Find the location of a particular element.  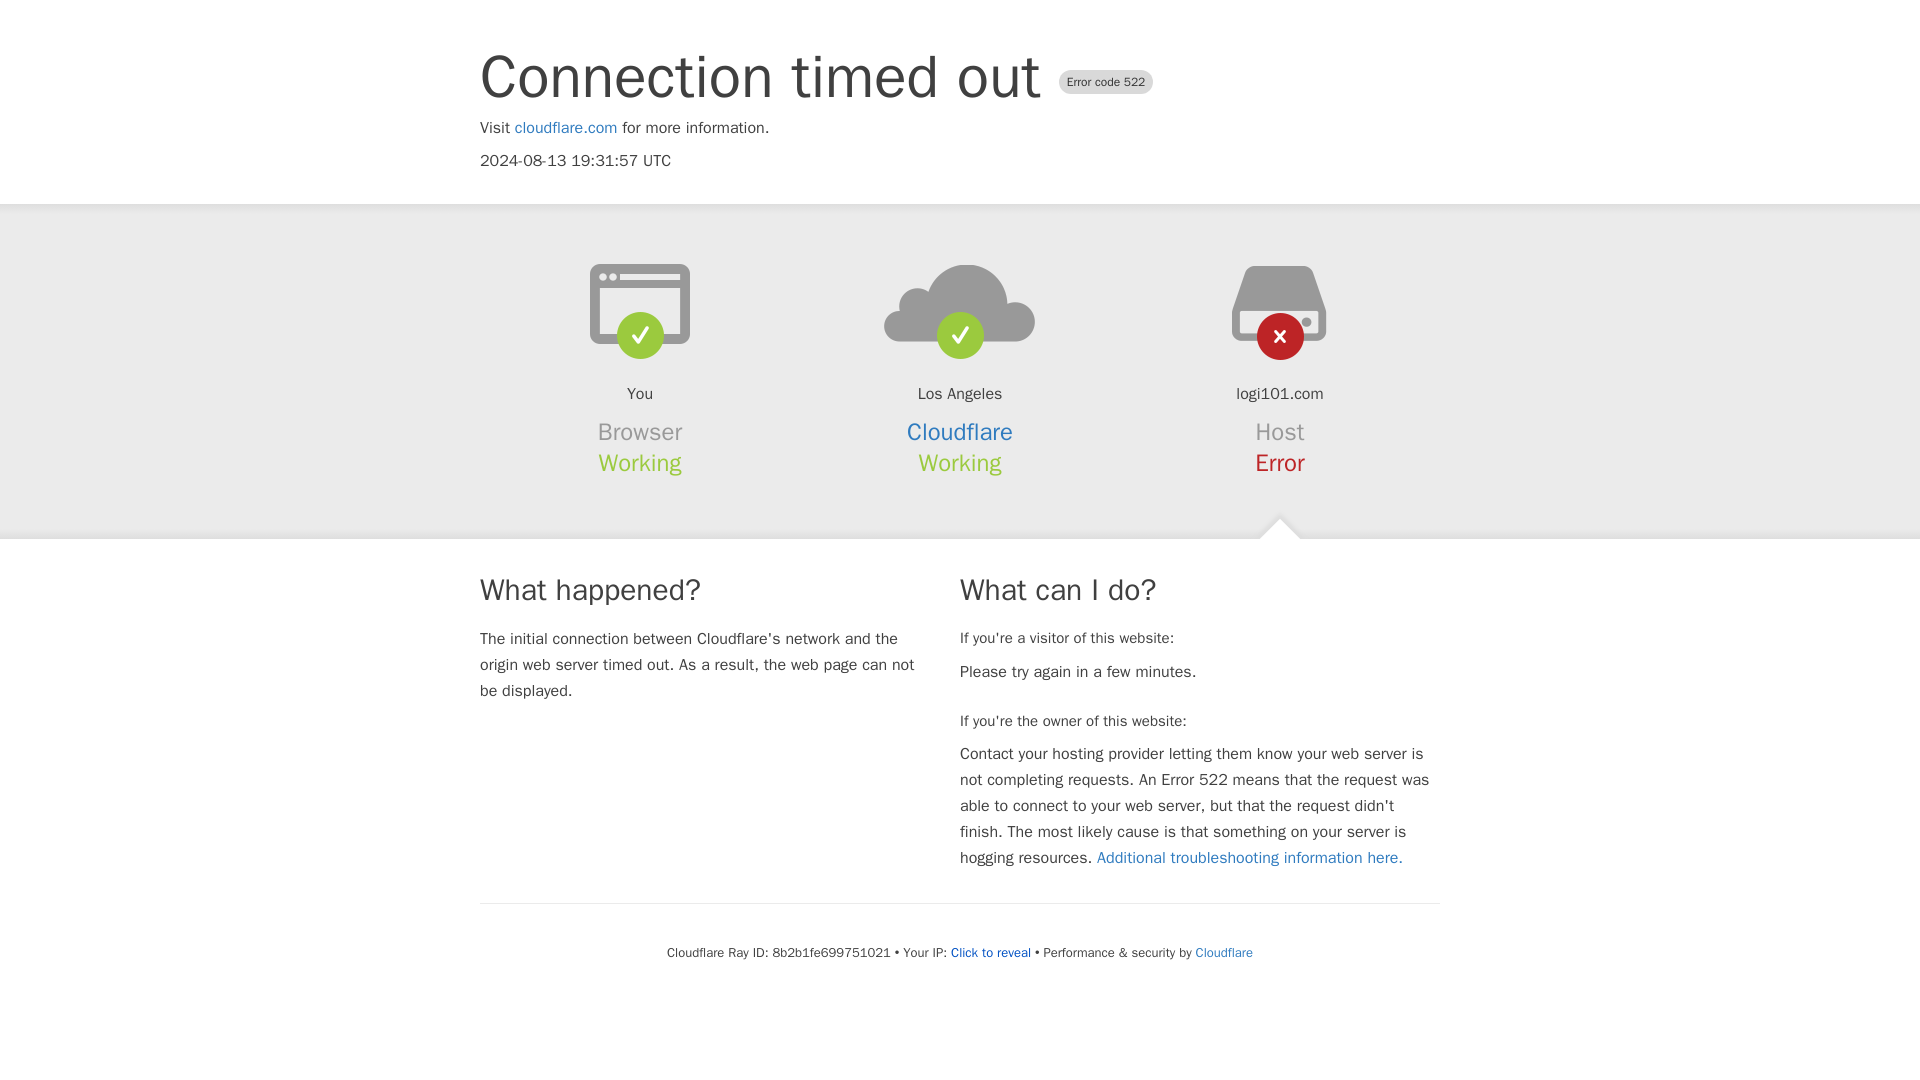

Additional troubleshooting information here. is located at coordinates (1250, 858).